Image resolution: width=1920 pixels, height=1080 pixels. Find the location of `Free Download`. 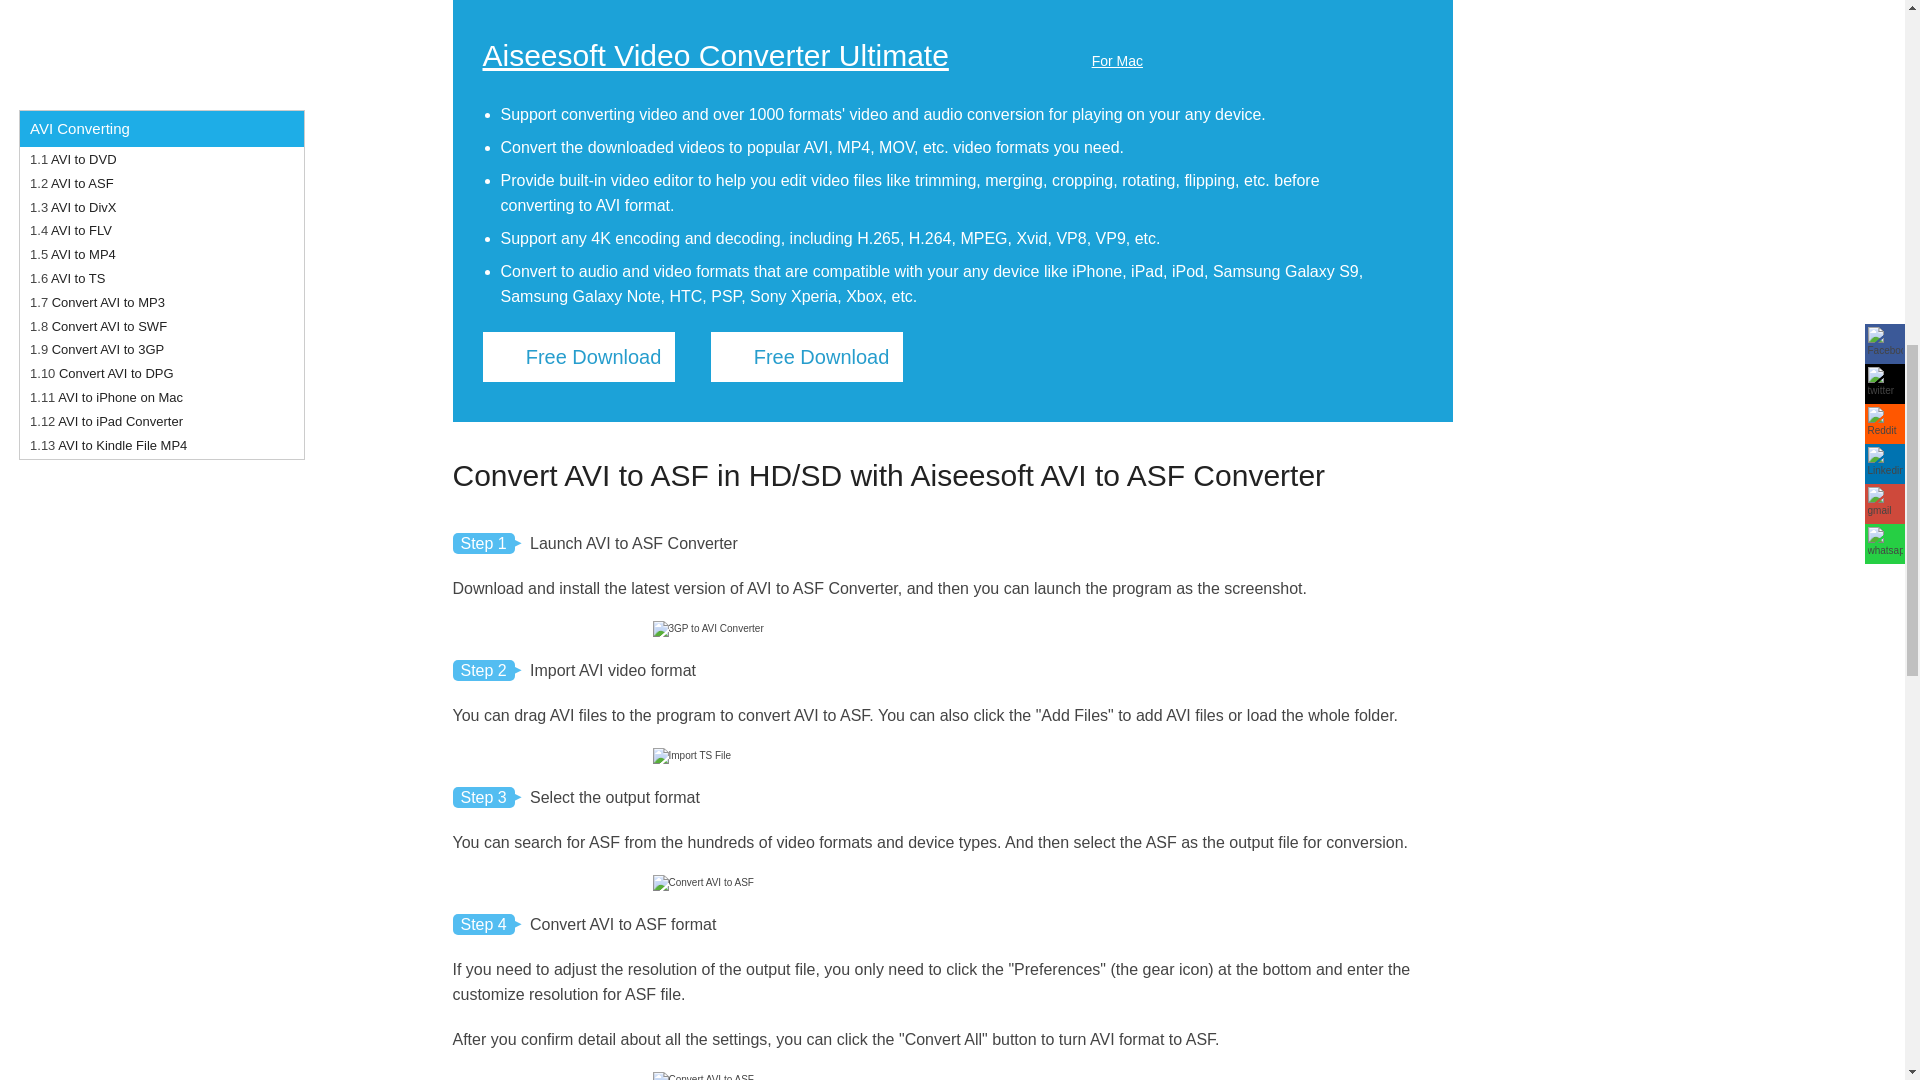

Free Download is located at coordinates (806, 356).